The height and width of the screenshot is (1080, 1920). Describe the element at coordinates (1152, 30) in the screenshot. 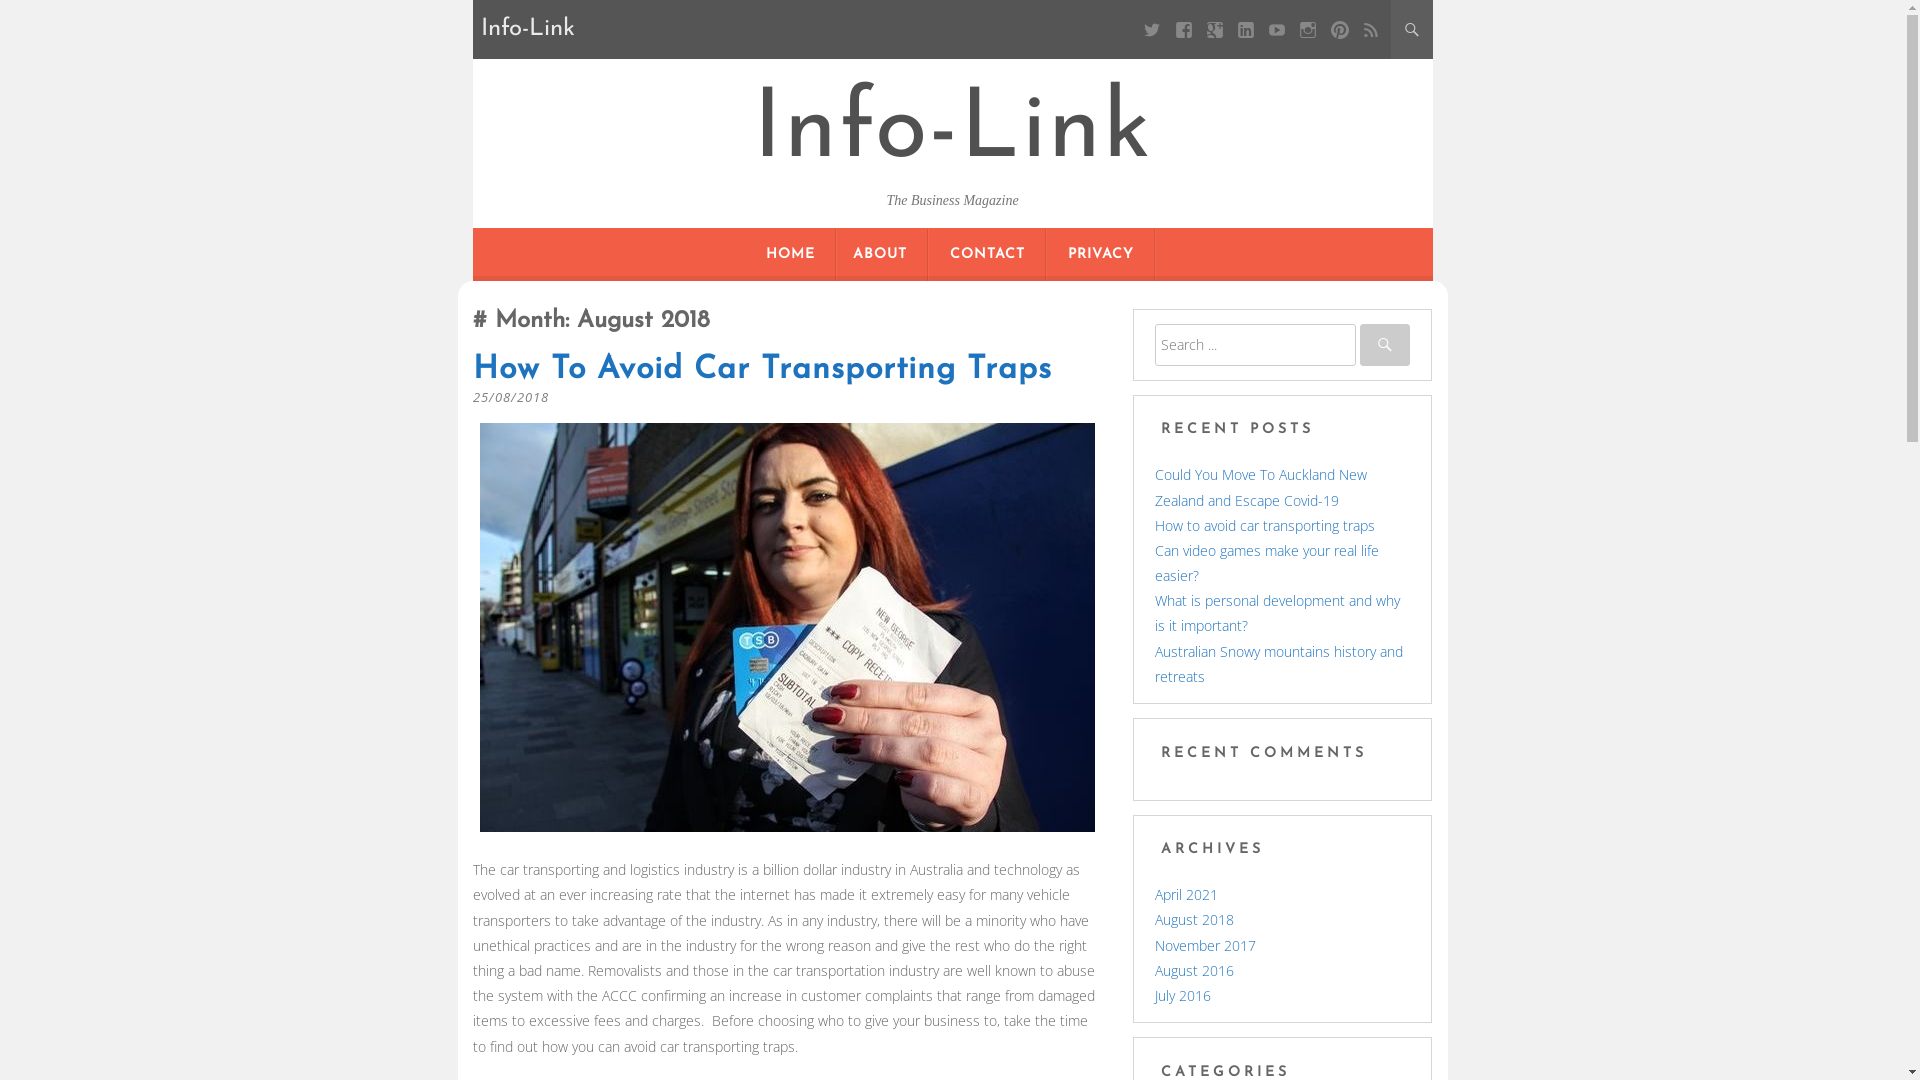

I see `Twitter` at that location.